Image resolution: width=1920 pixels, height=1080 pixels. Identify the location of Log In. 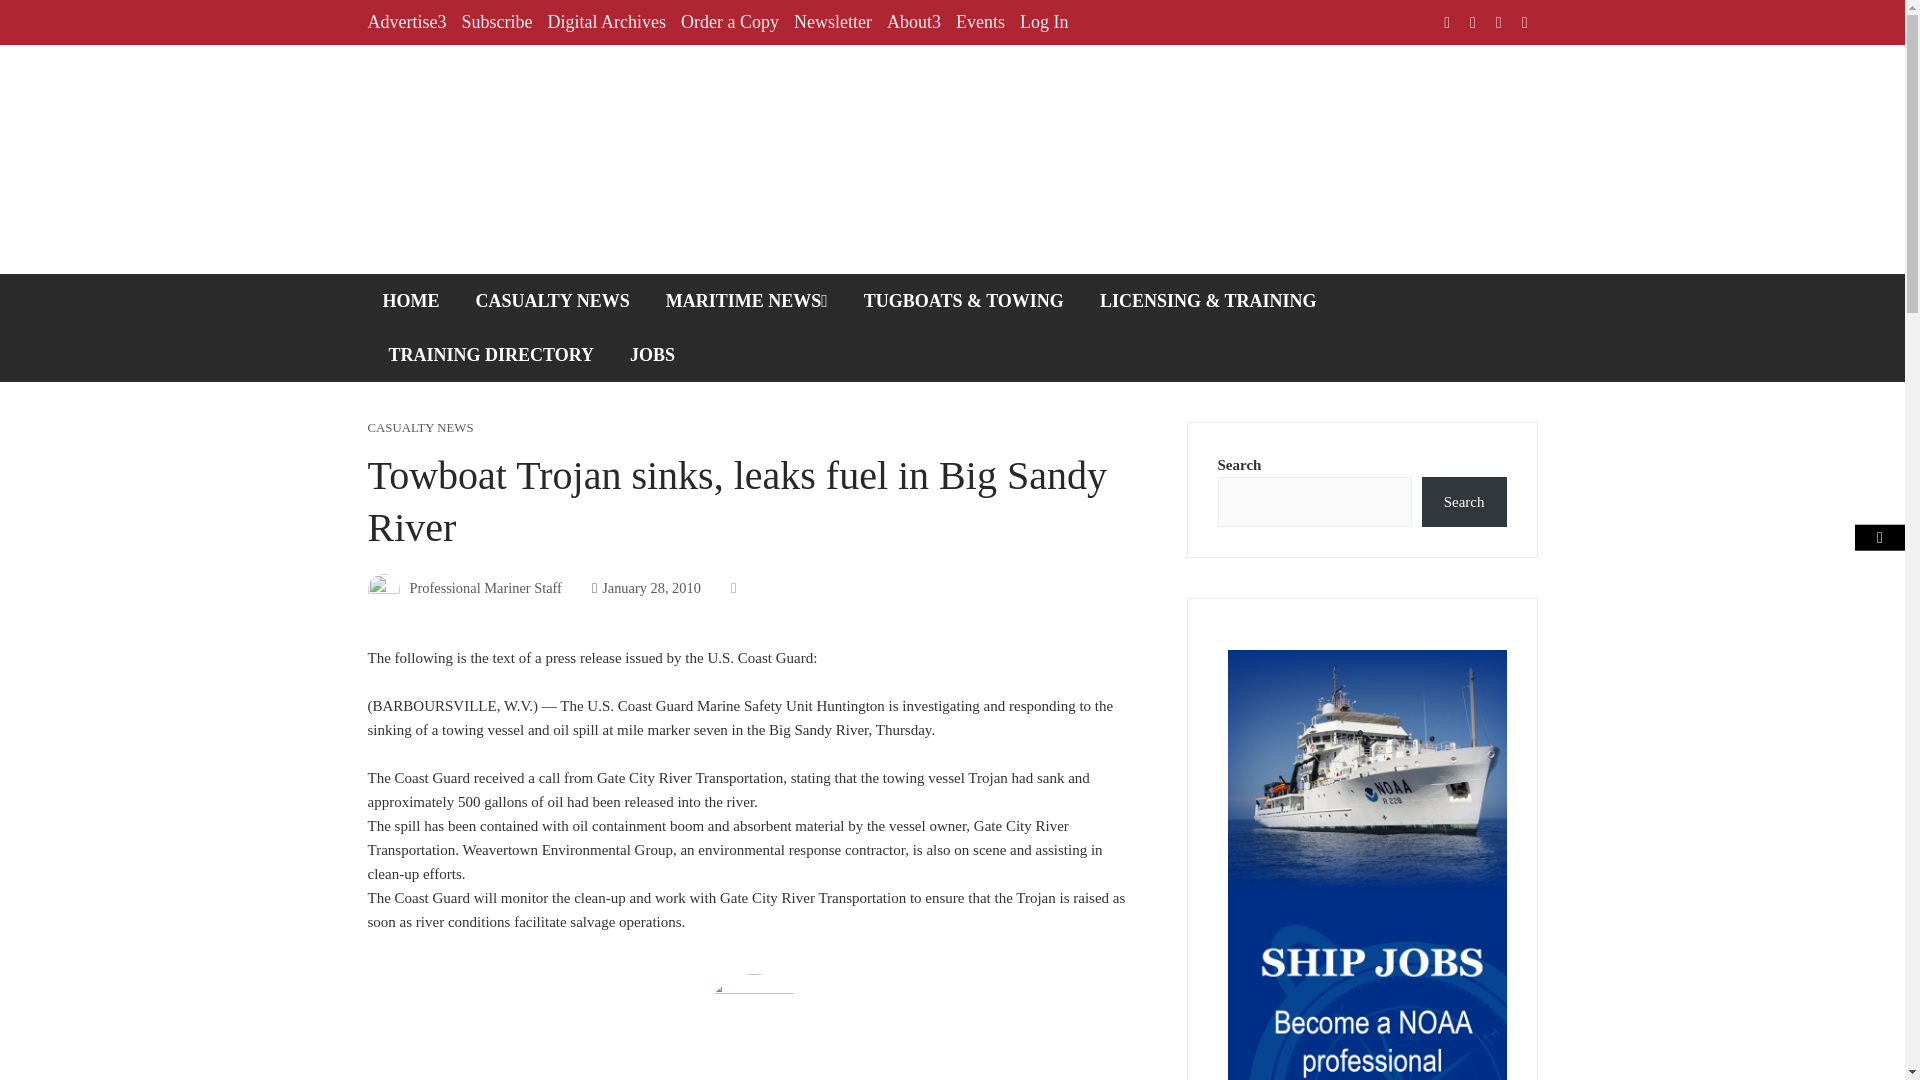
(1044, 22).